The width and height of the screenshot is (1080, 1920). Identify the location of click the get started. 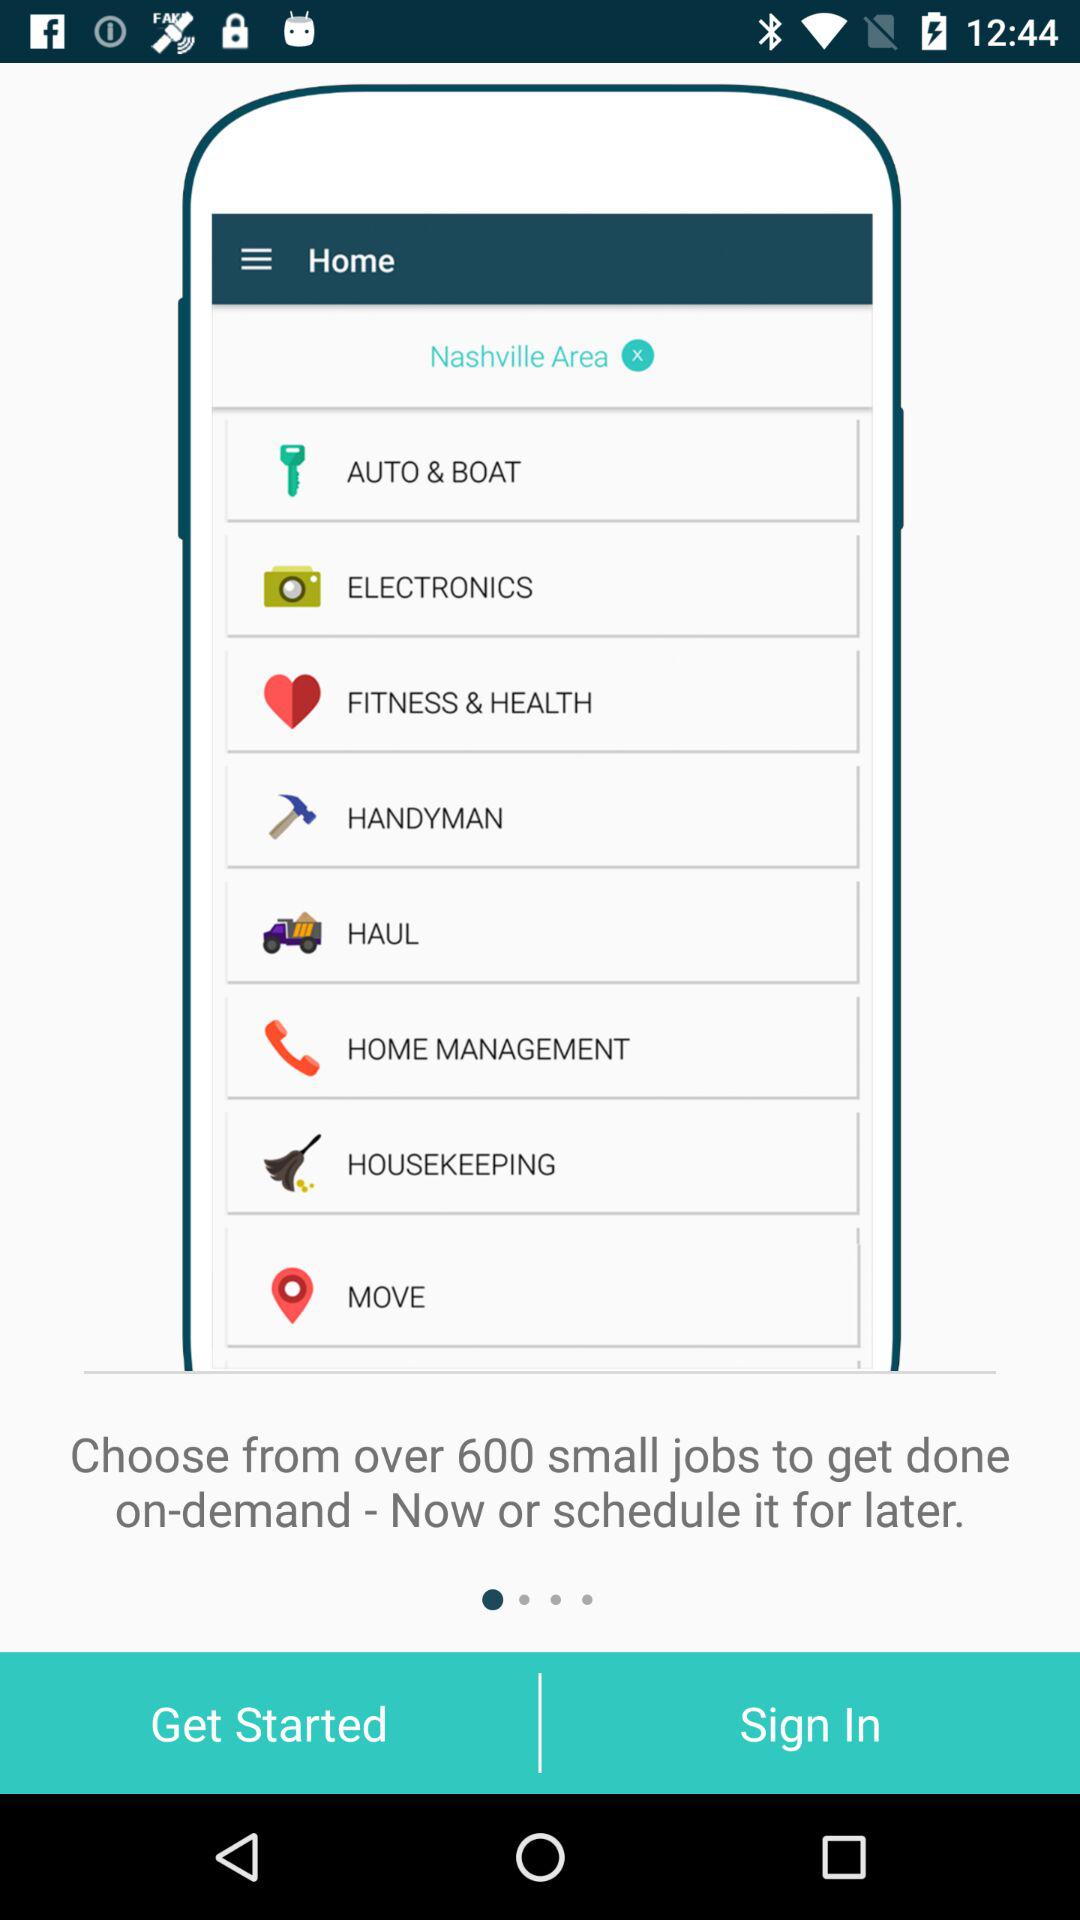
(269, 1722).